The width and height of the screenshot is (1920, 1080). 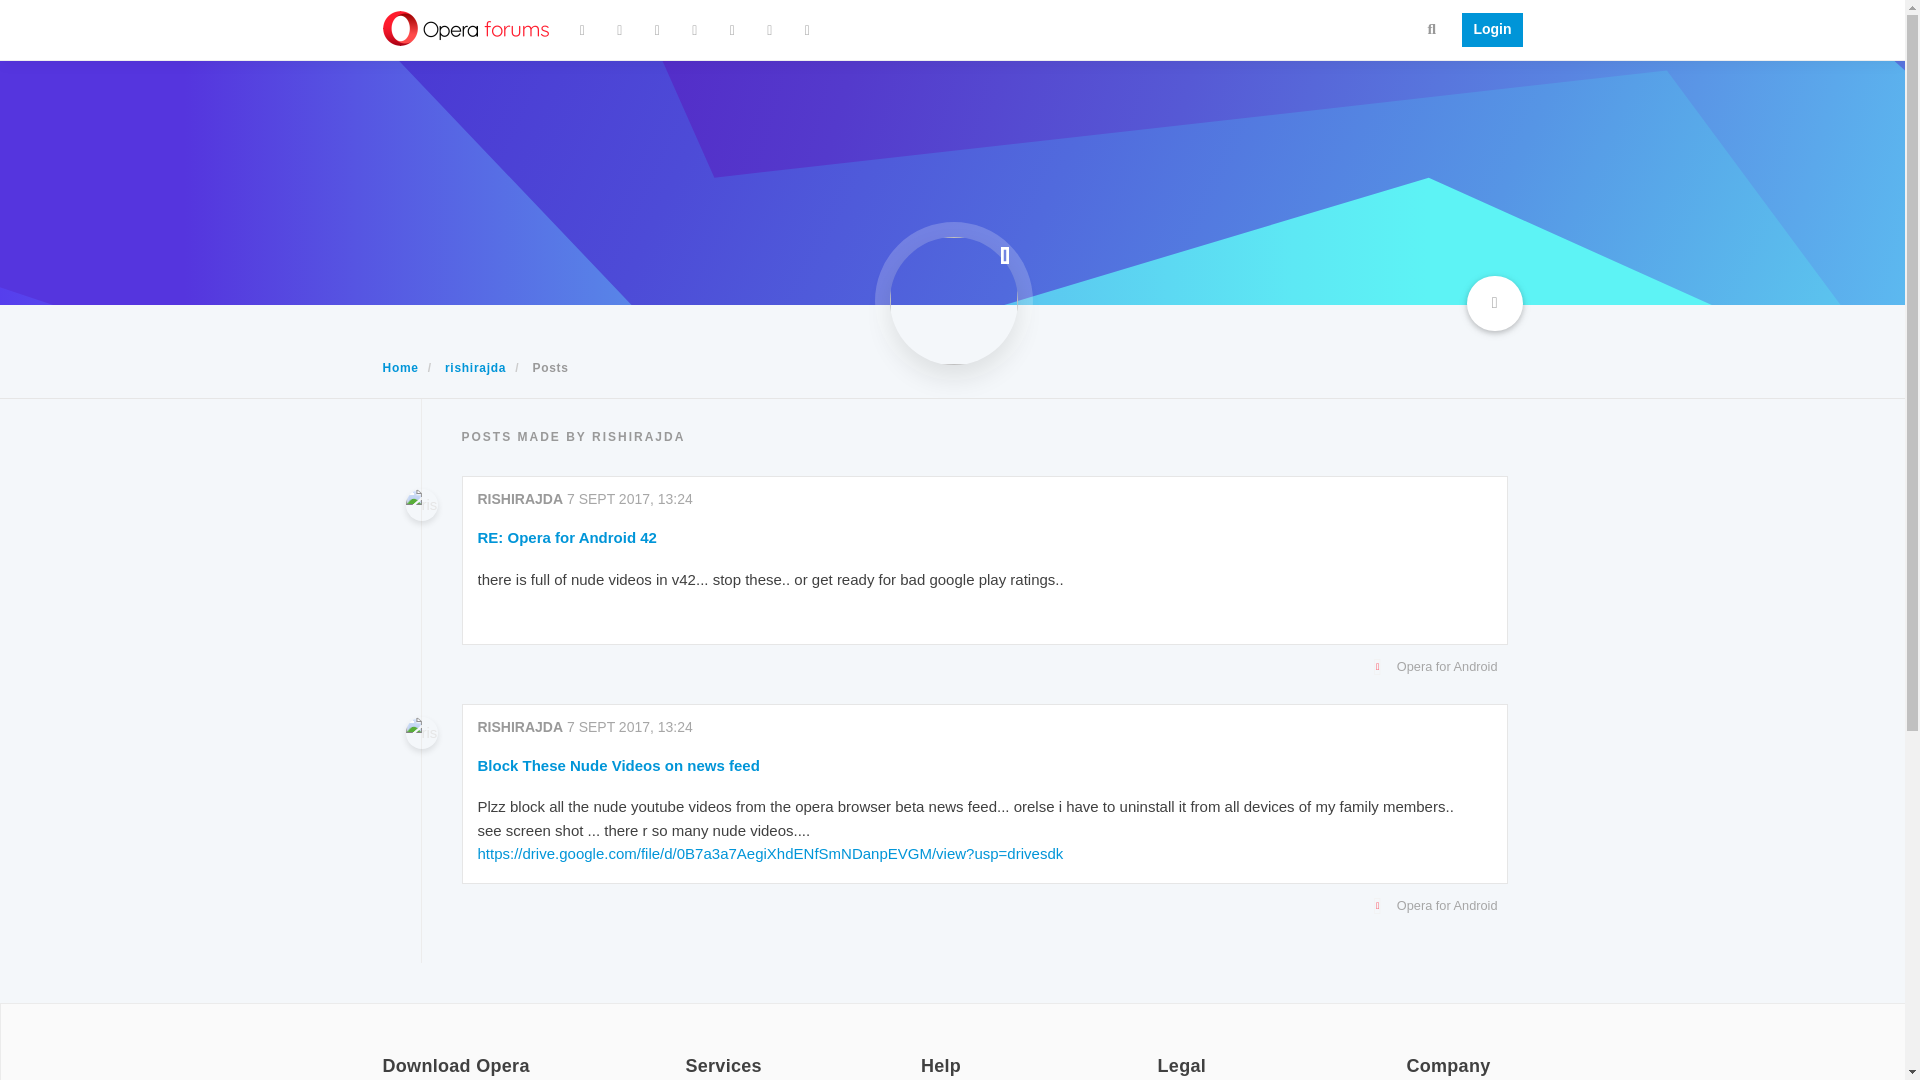 What do you see at coordinates (1486, 30) in the screenshot?
I see `Login` at bounding box center [1486, 30].